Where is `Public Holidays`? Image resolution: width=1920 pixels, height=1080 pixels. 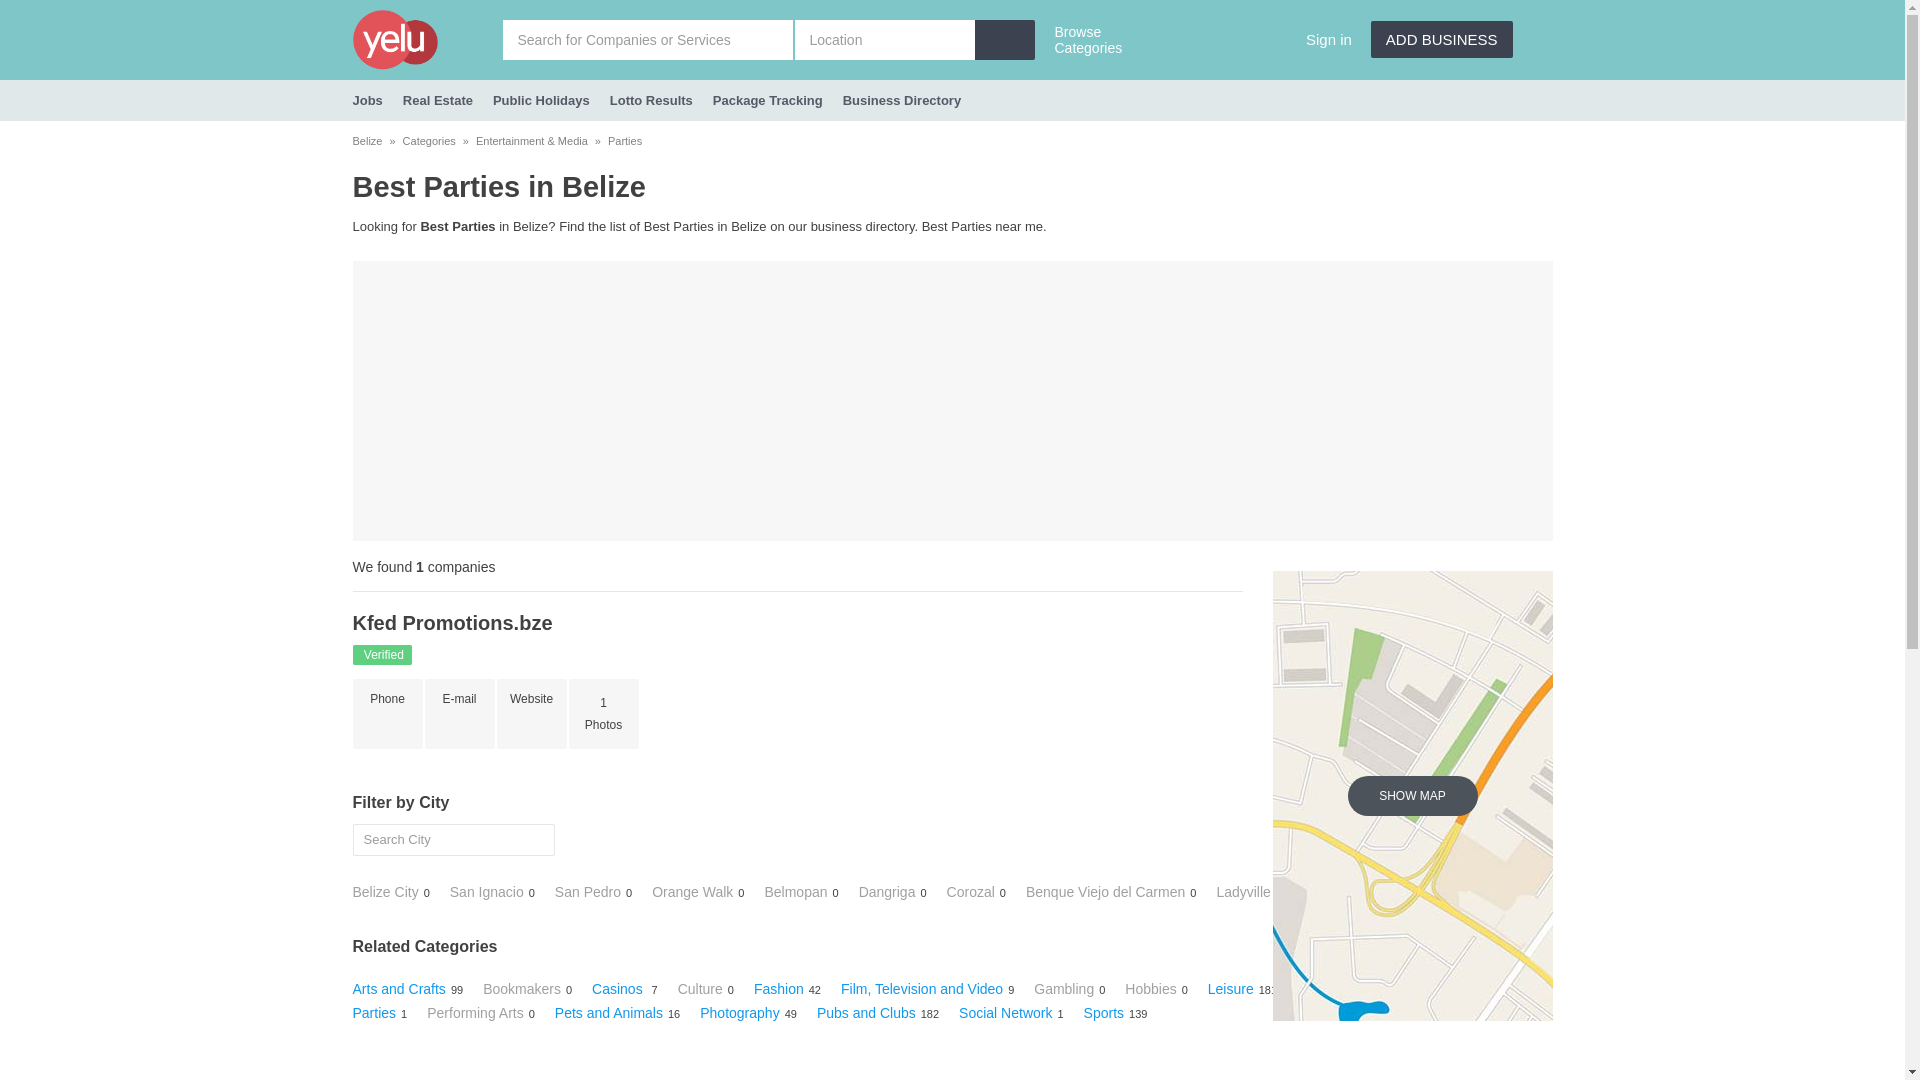
Public Holidays is located at coordinates (542, 100).